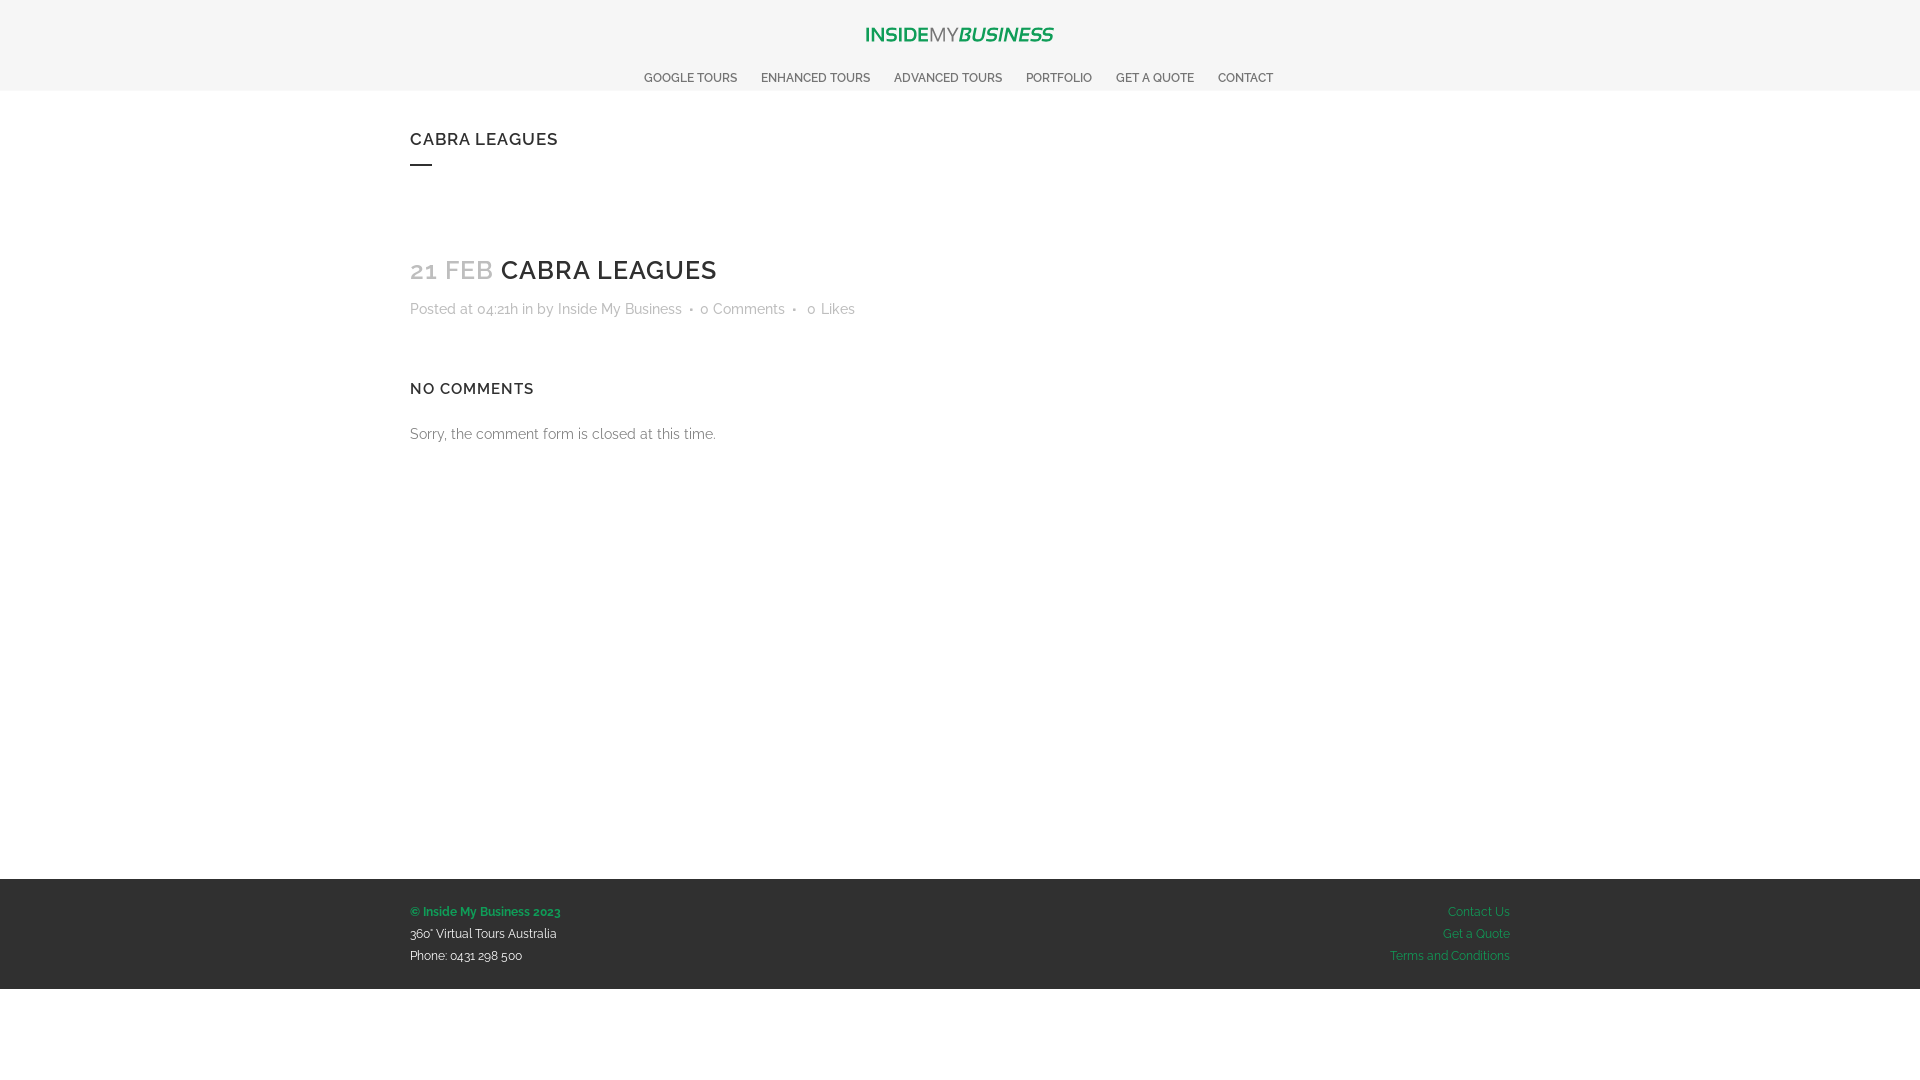 The width and height of the screenshot is (1920, 1080). Describe the element at coordinates (948, 78) in the screenshot. I see `ADVANCED TOURS` at that location.